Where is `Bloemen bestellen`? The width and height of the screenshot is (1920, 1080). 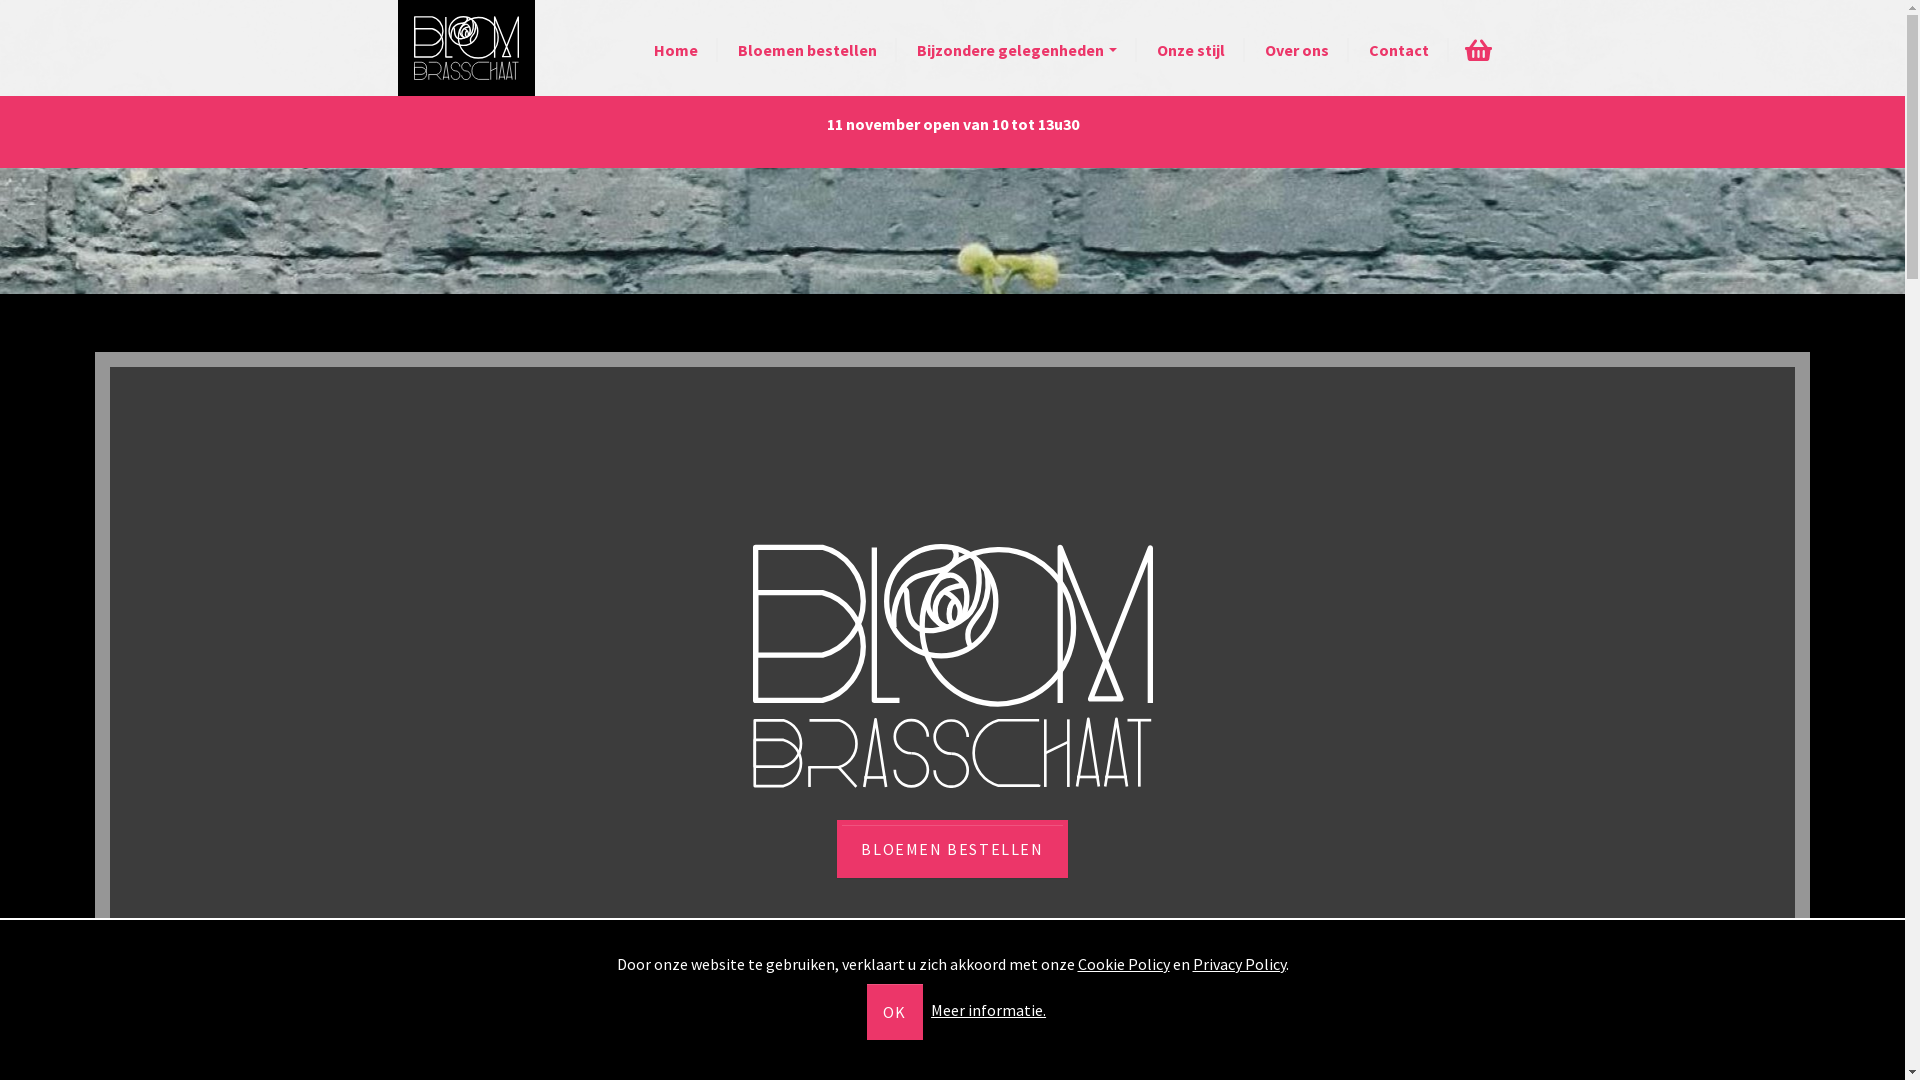
Bloemen bestellen is located at coordinates (808, 50).